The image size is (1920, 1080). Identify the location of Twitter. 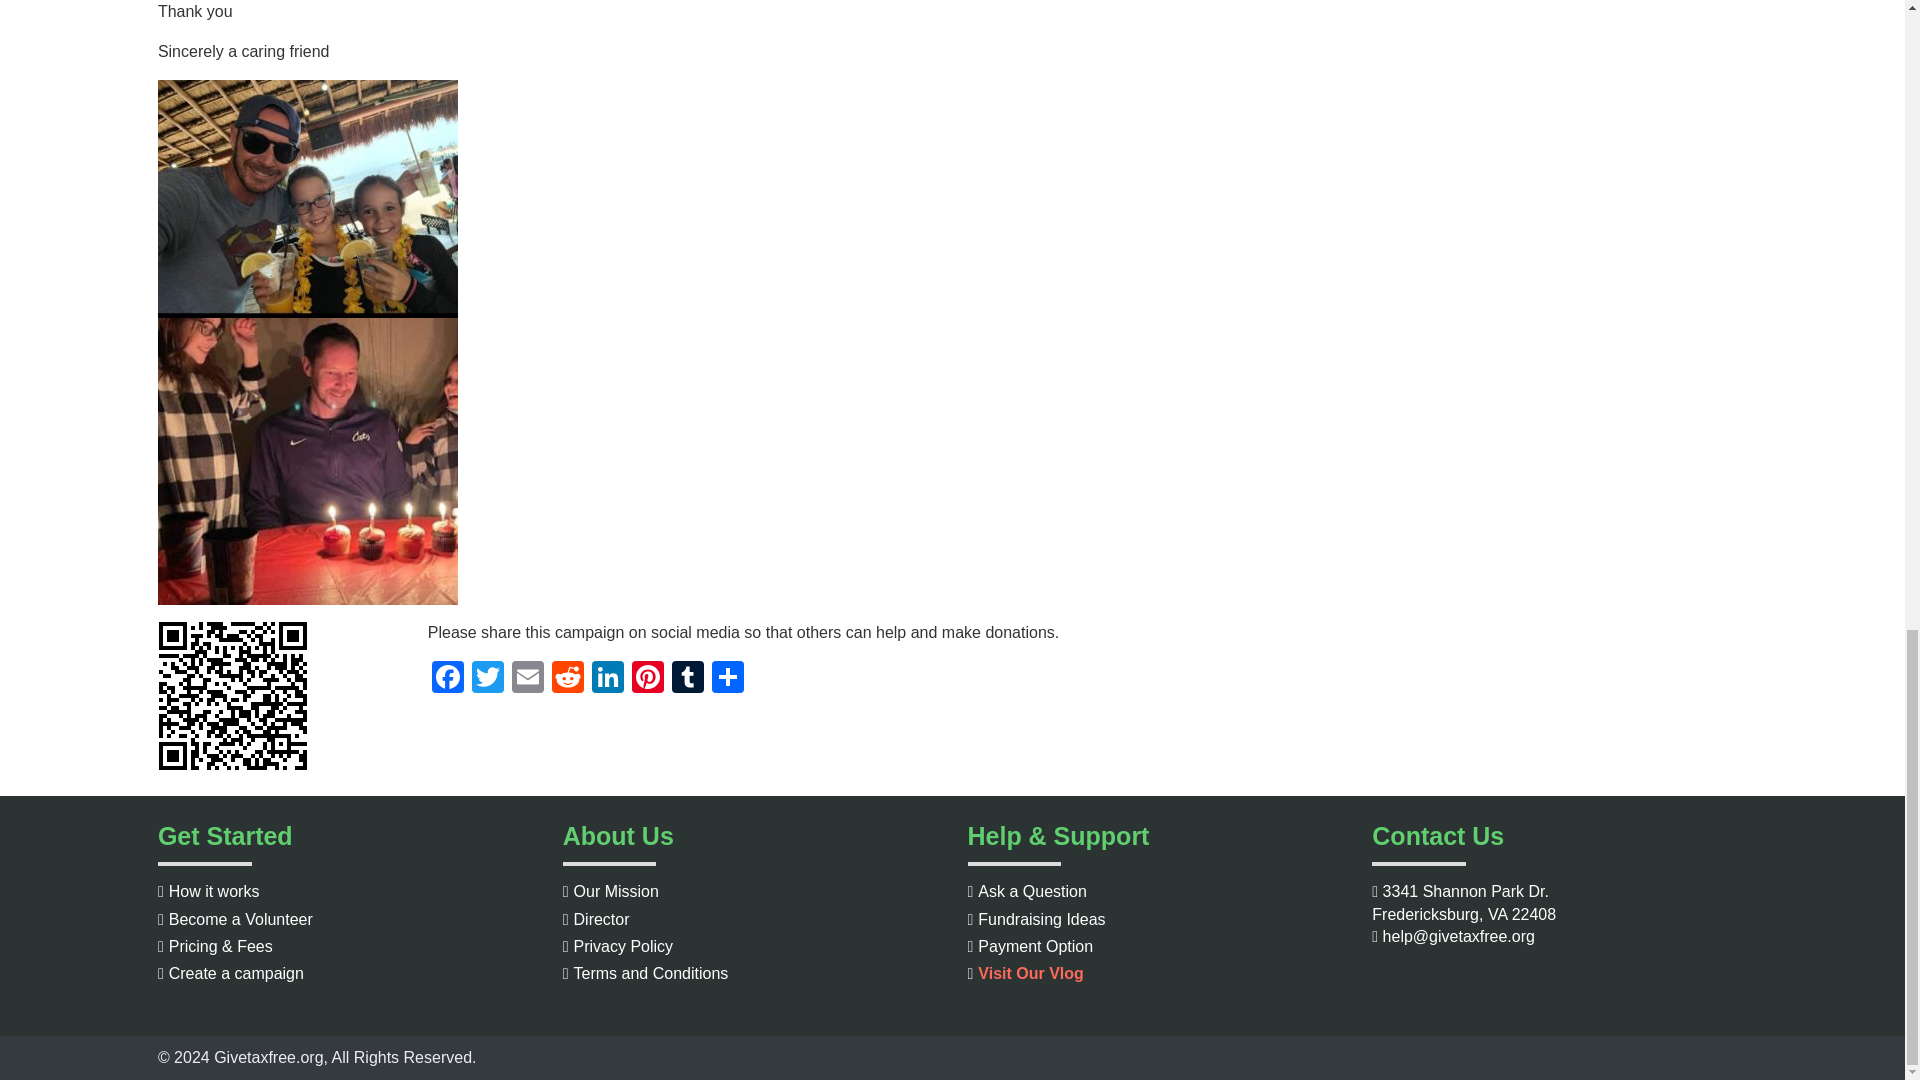
(488, 678).